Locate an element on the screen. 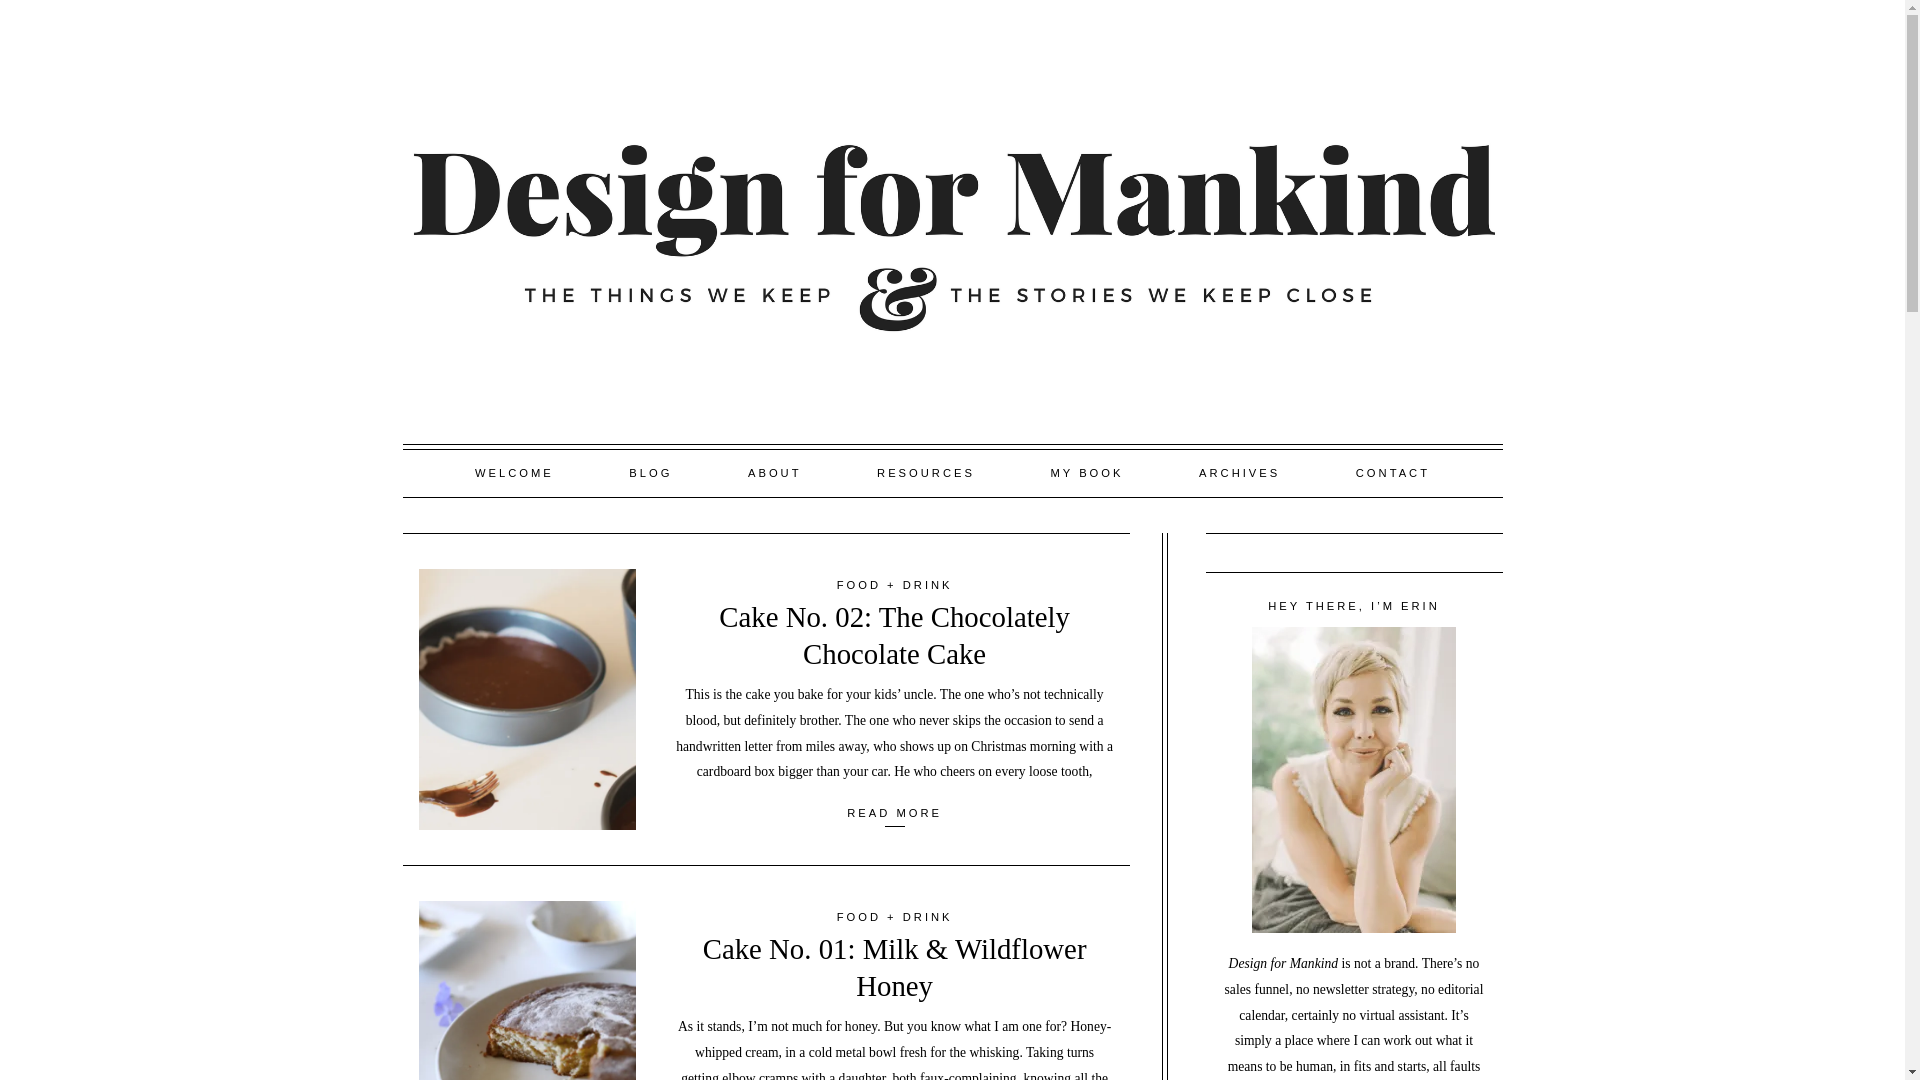 The image size is (1920, 1080). WELCOME is located at coordinates (513, 473).